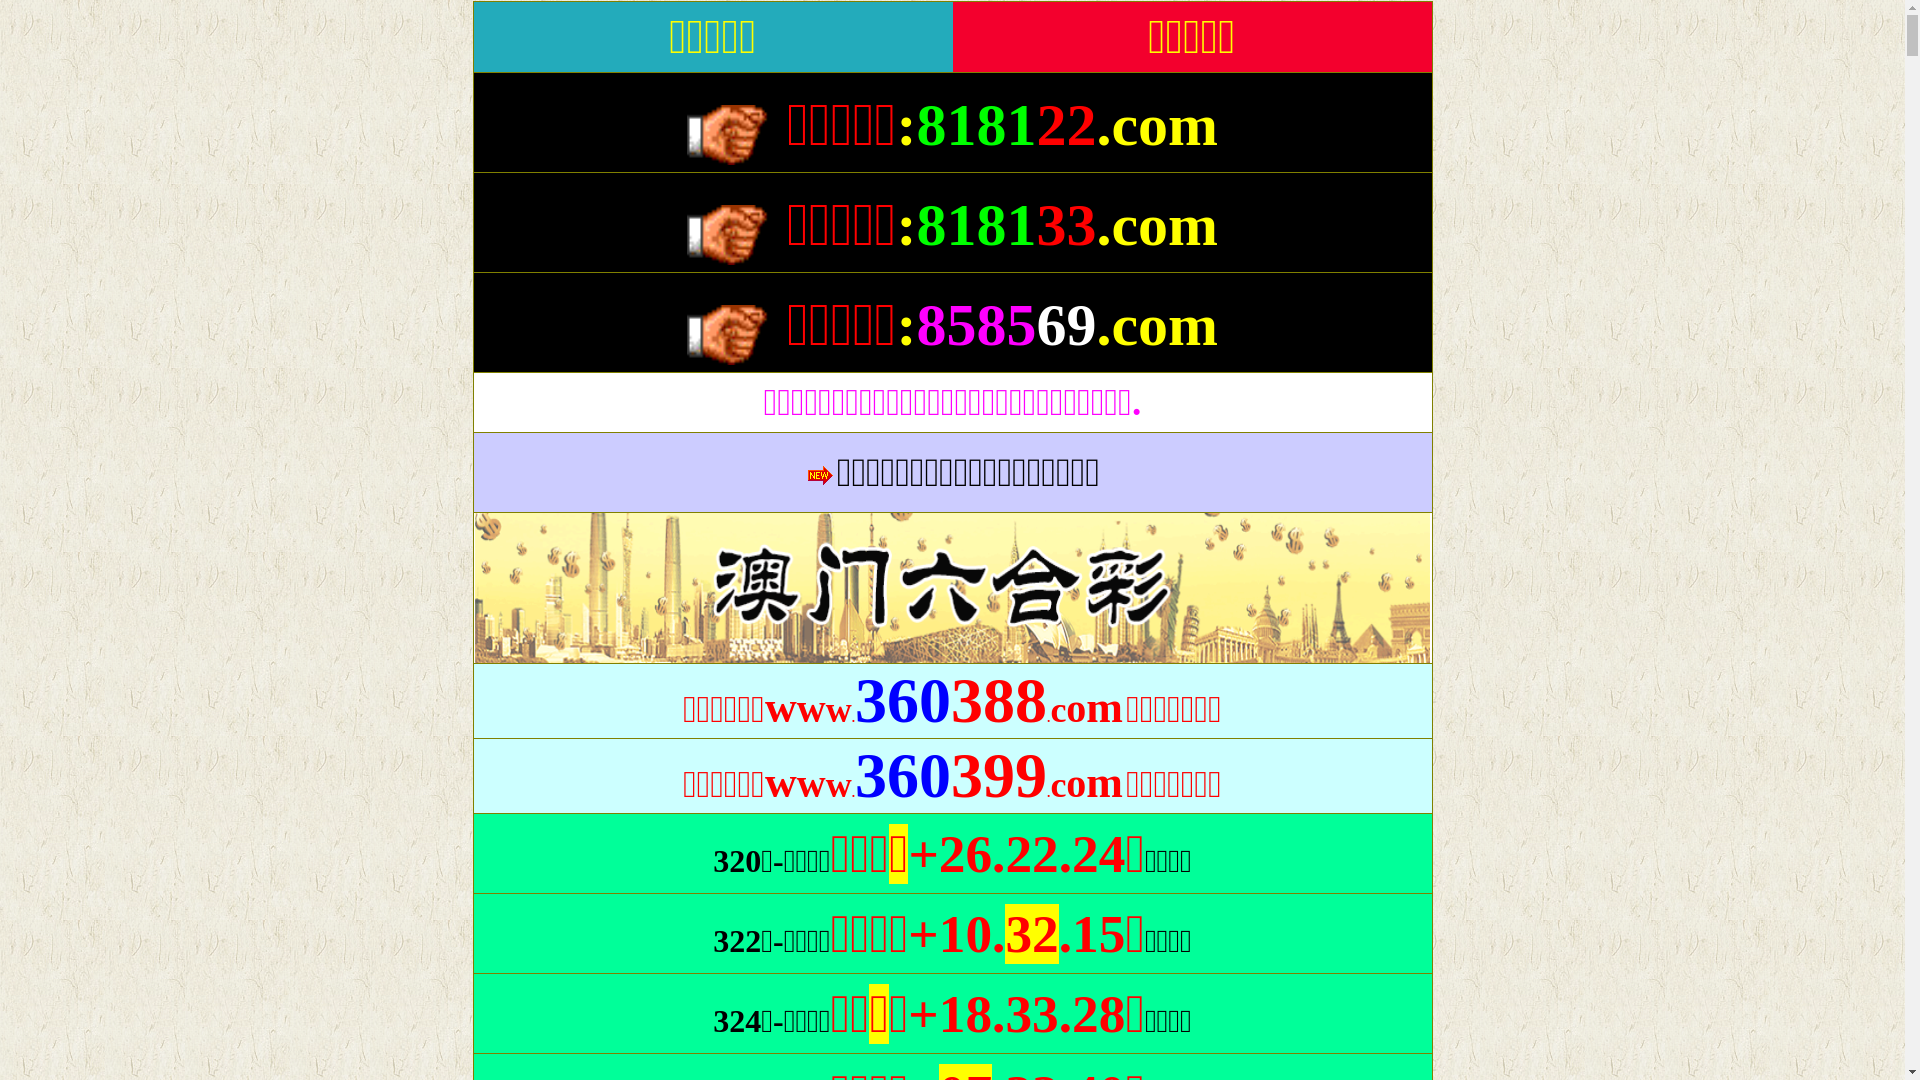 This screenshot has width=1920, height=1080. I want to click on w, so click(812, 716).